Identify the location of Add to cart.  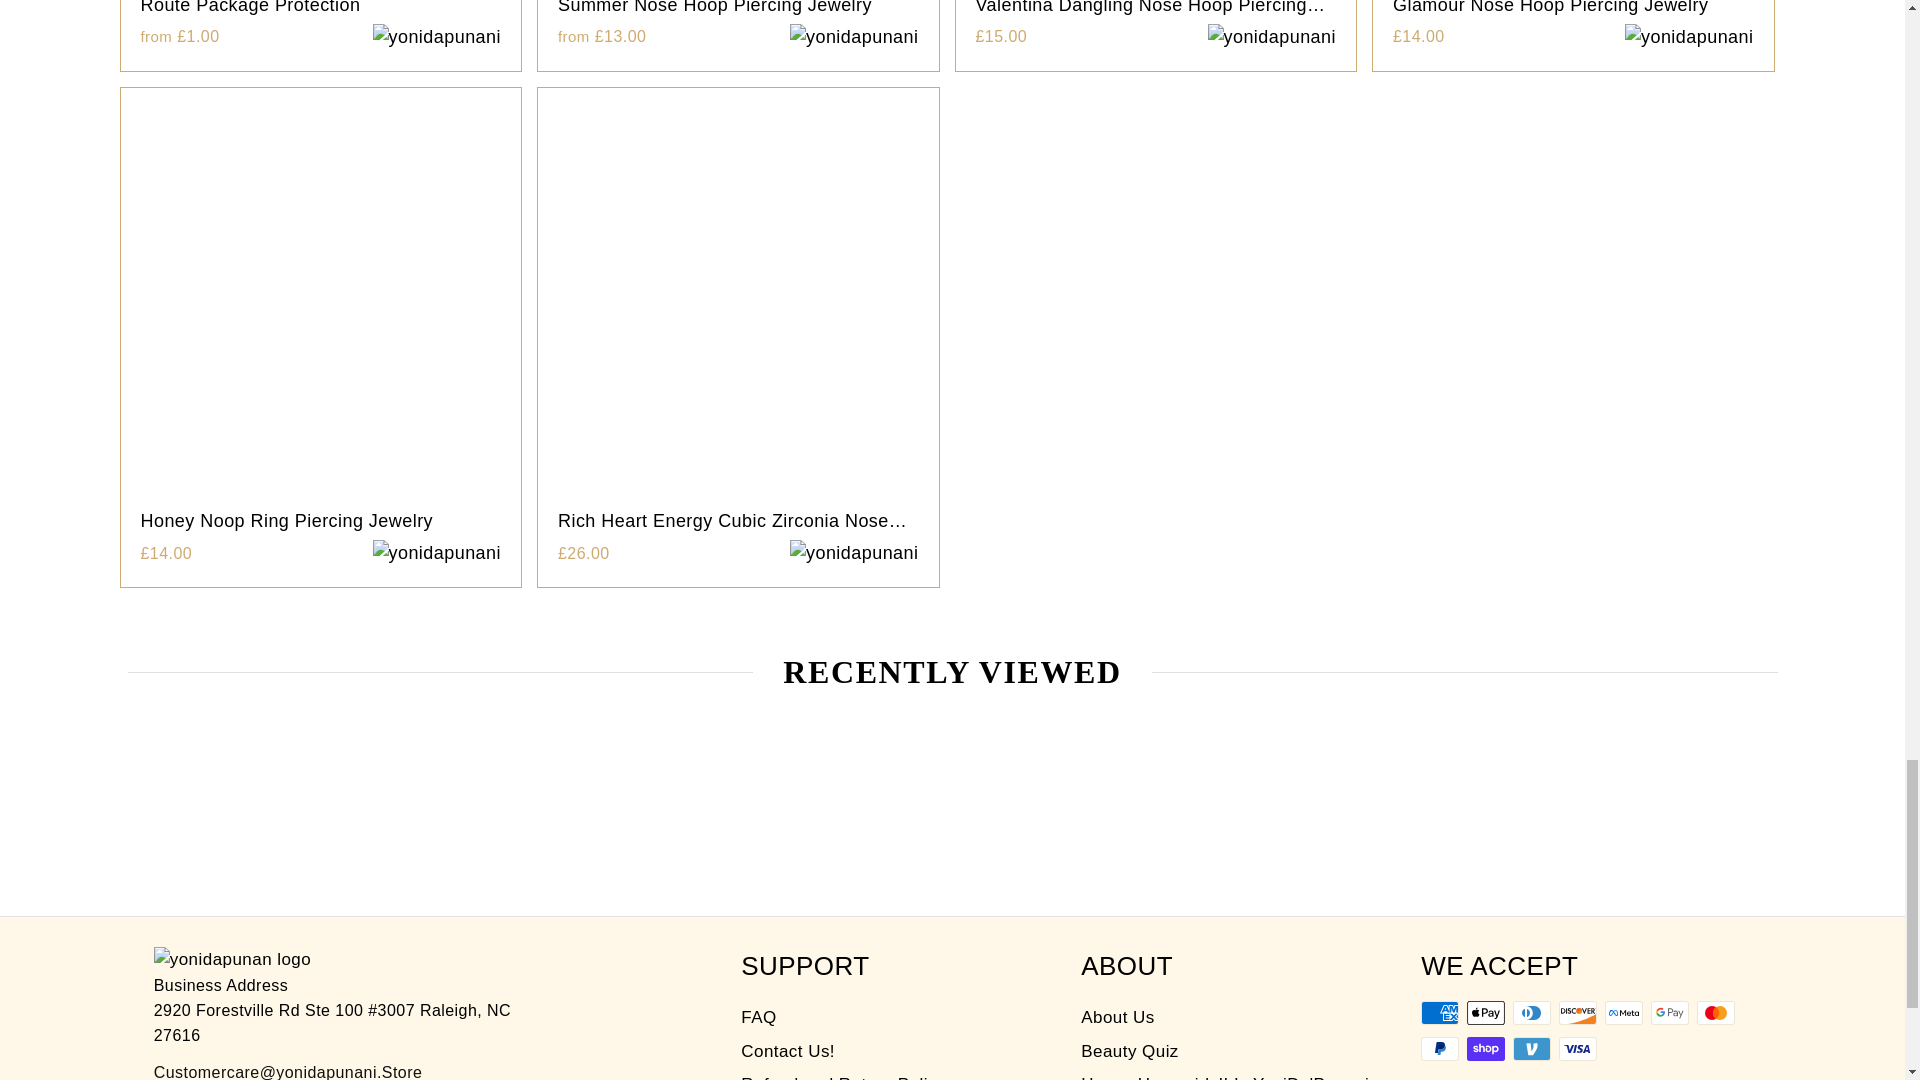
(854, 36).